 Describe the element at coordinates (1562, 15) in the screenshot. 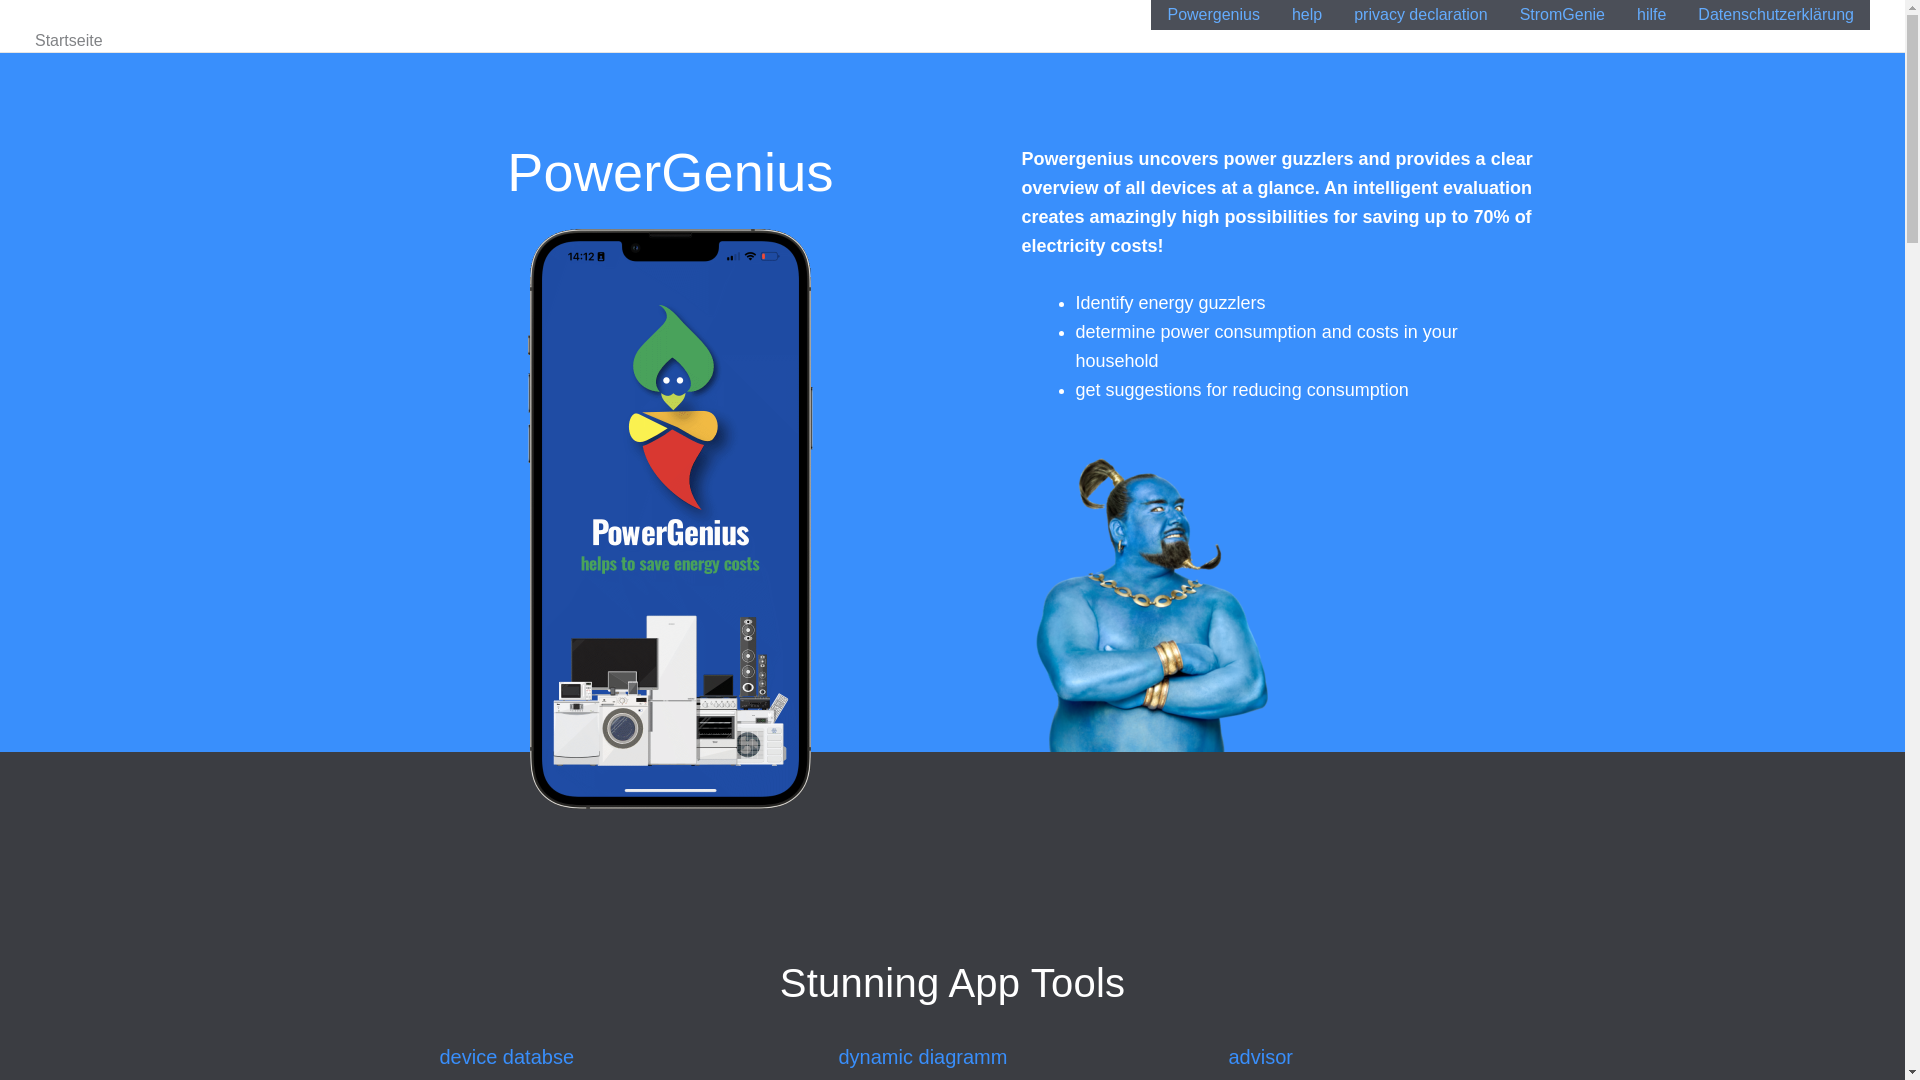

I see `StromGenie` at that location.